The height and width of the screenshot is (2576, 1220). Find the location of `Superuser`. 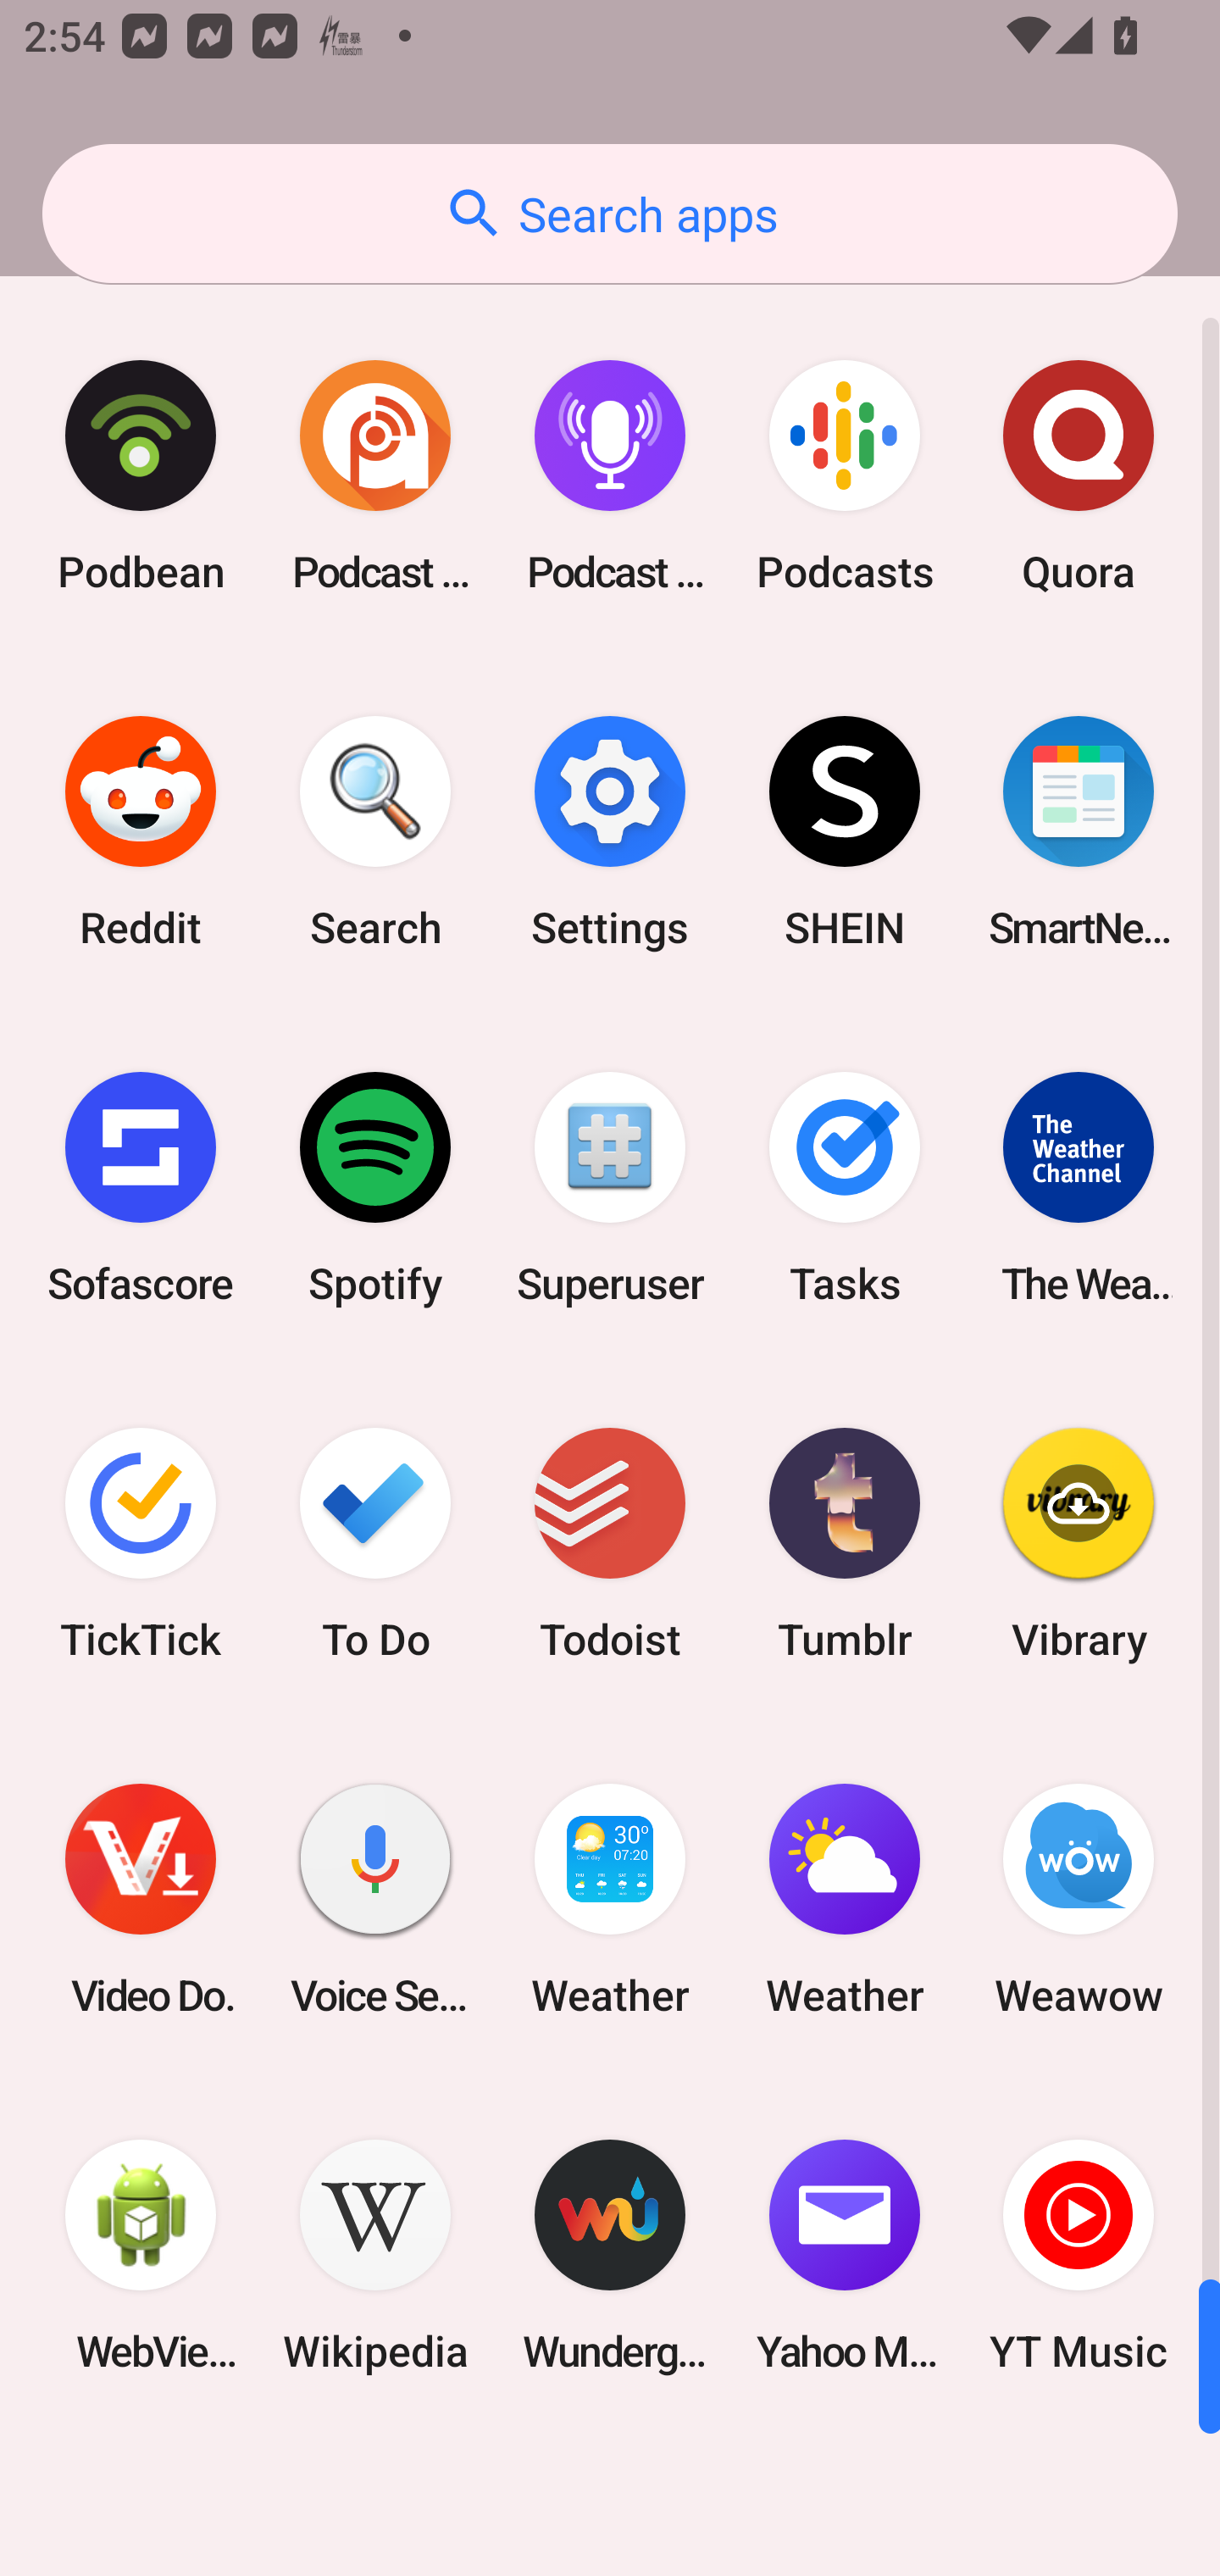

Superuser is located at coordinates (610, 1187).